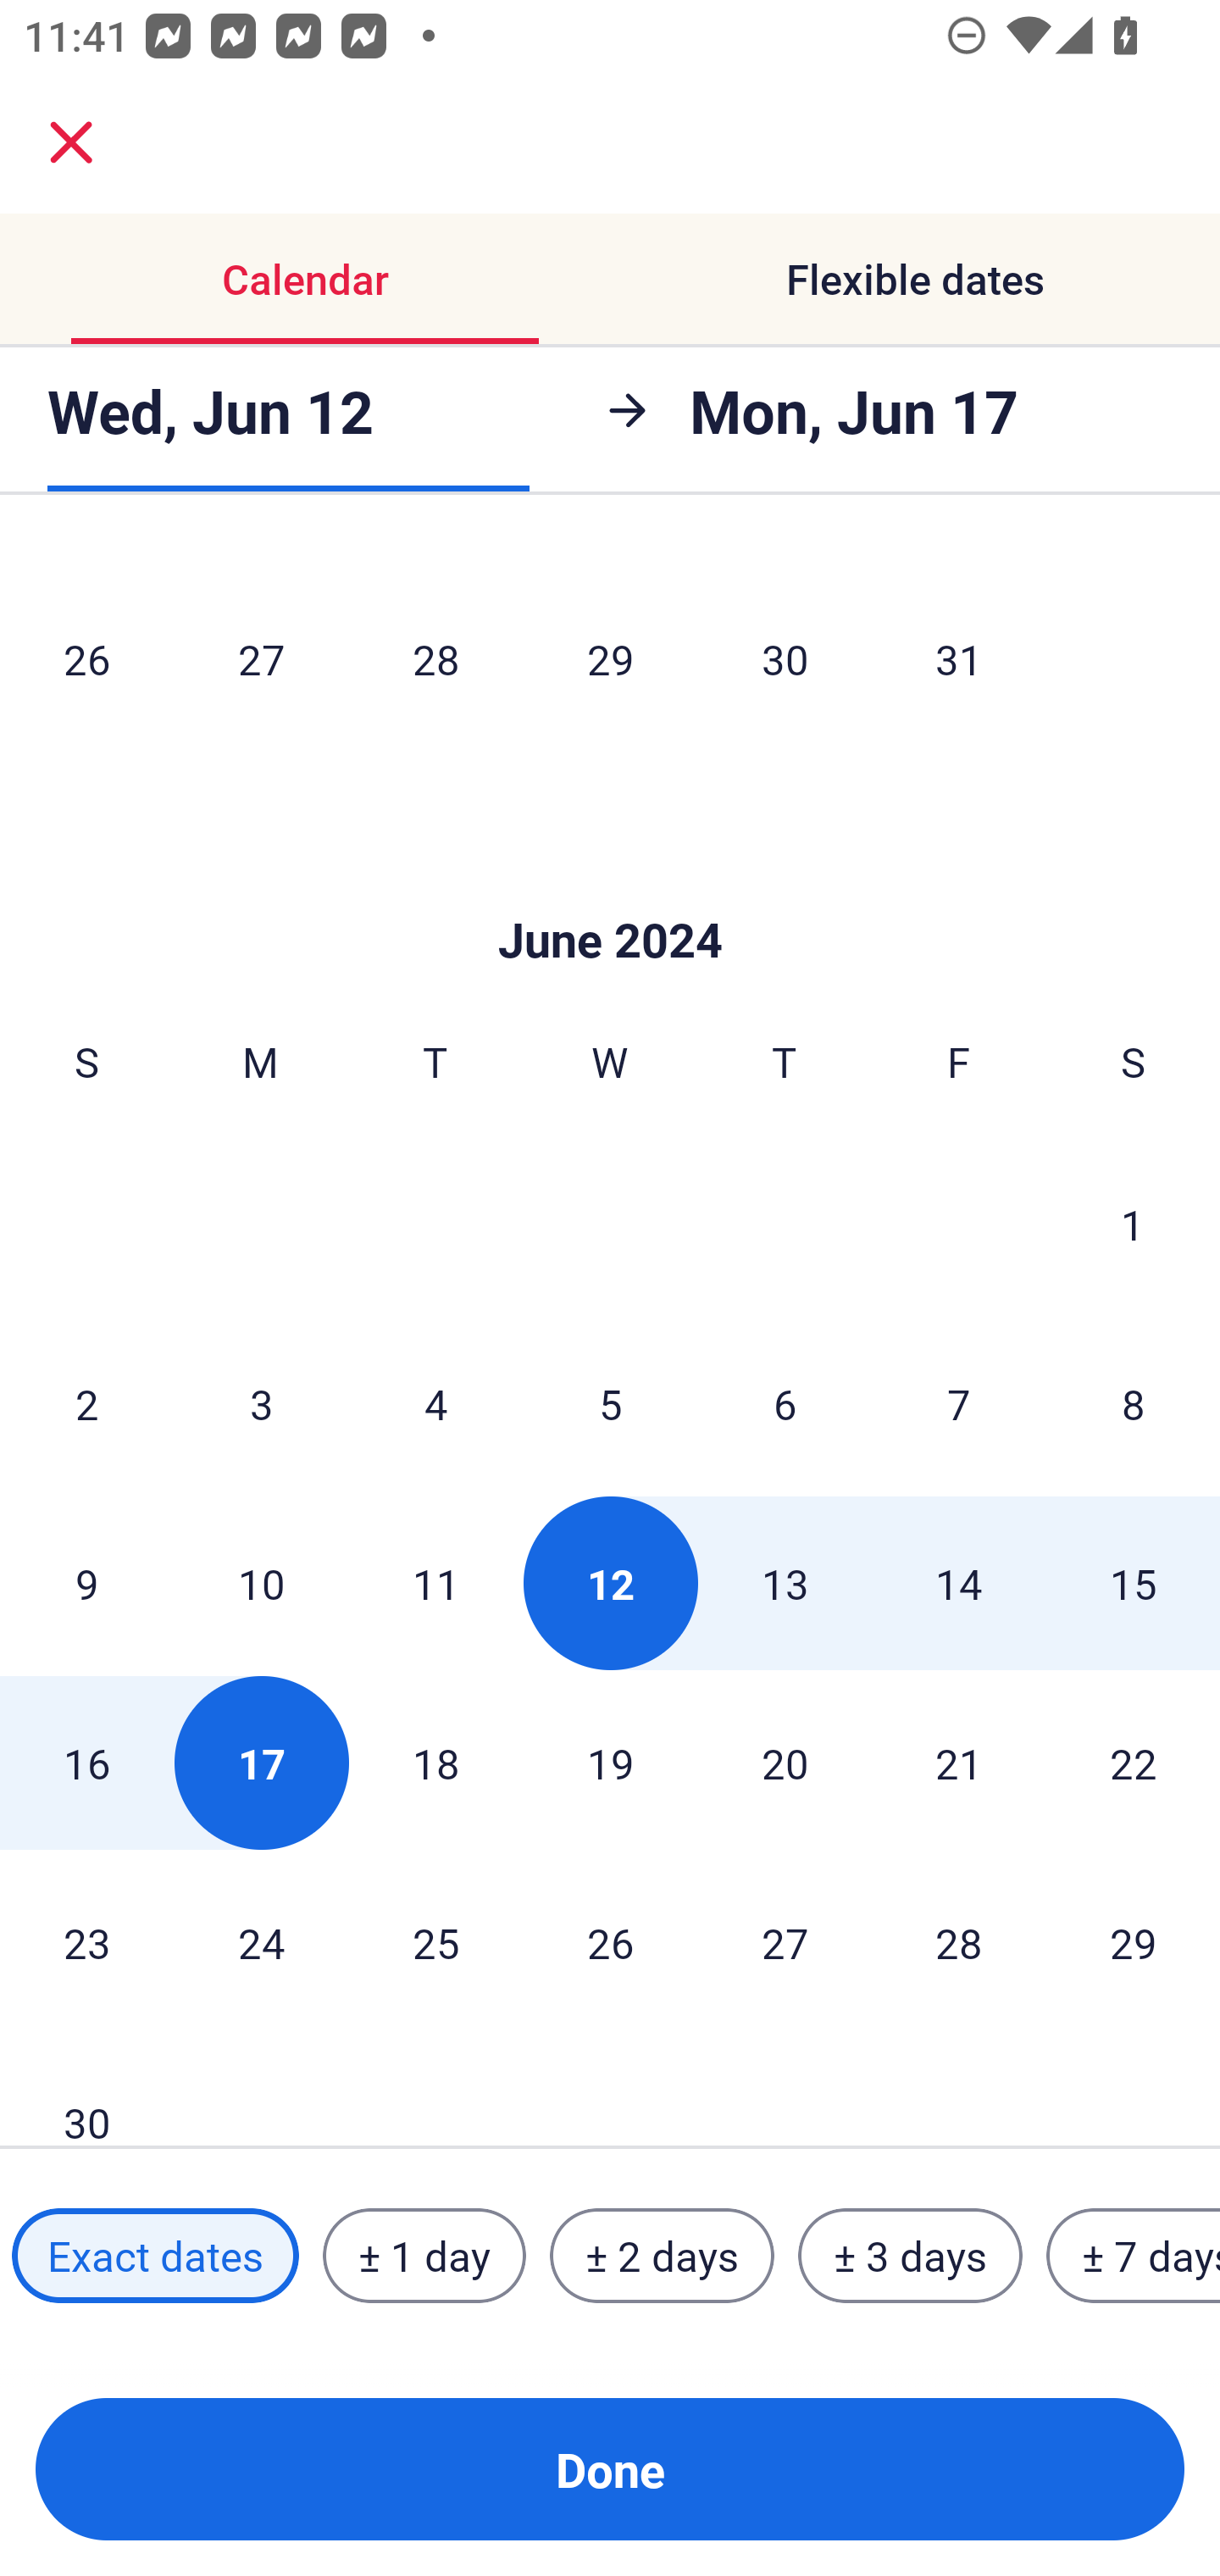  What do you see at coordinates (785, 1403) in the screenshot?
I see `6 Thursday, June 6, 2024` at bounding box center [785, 1403].